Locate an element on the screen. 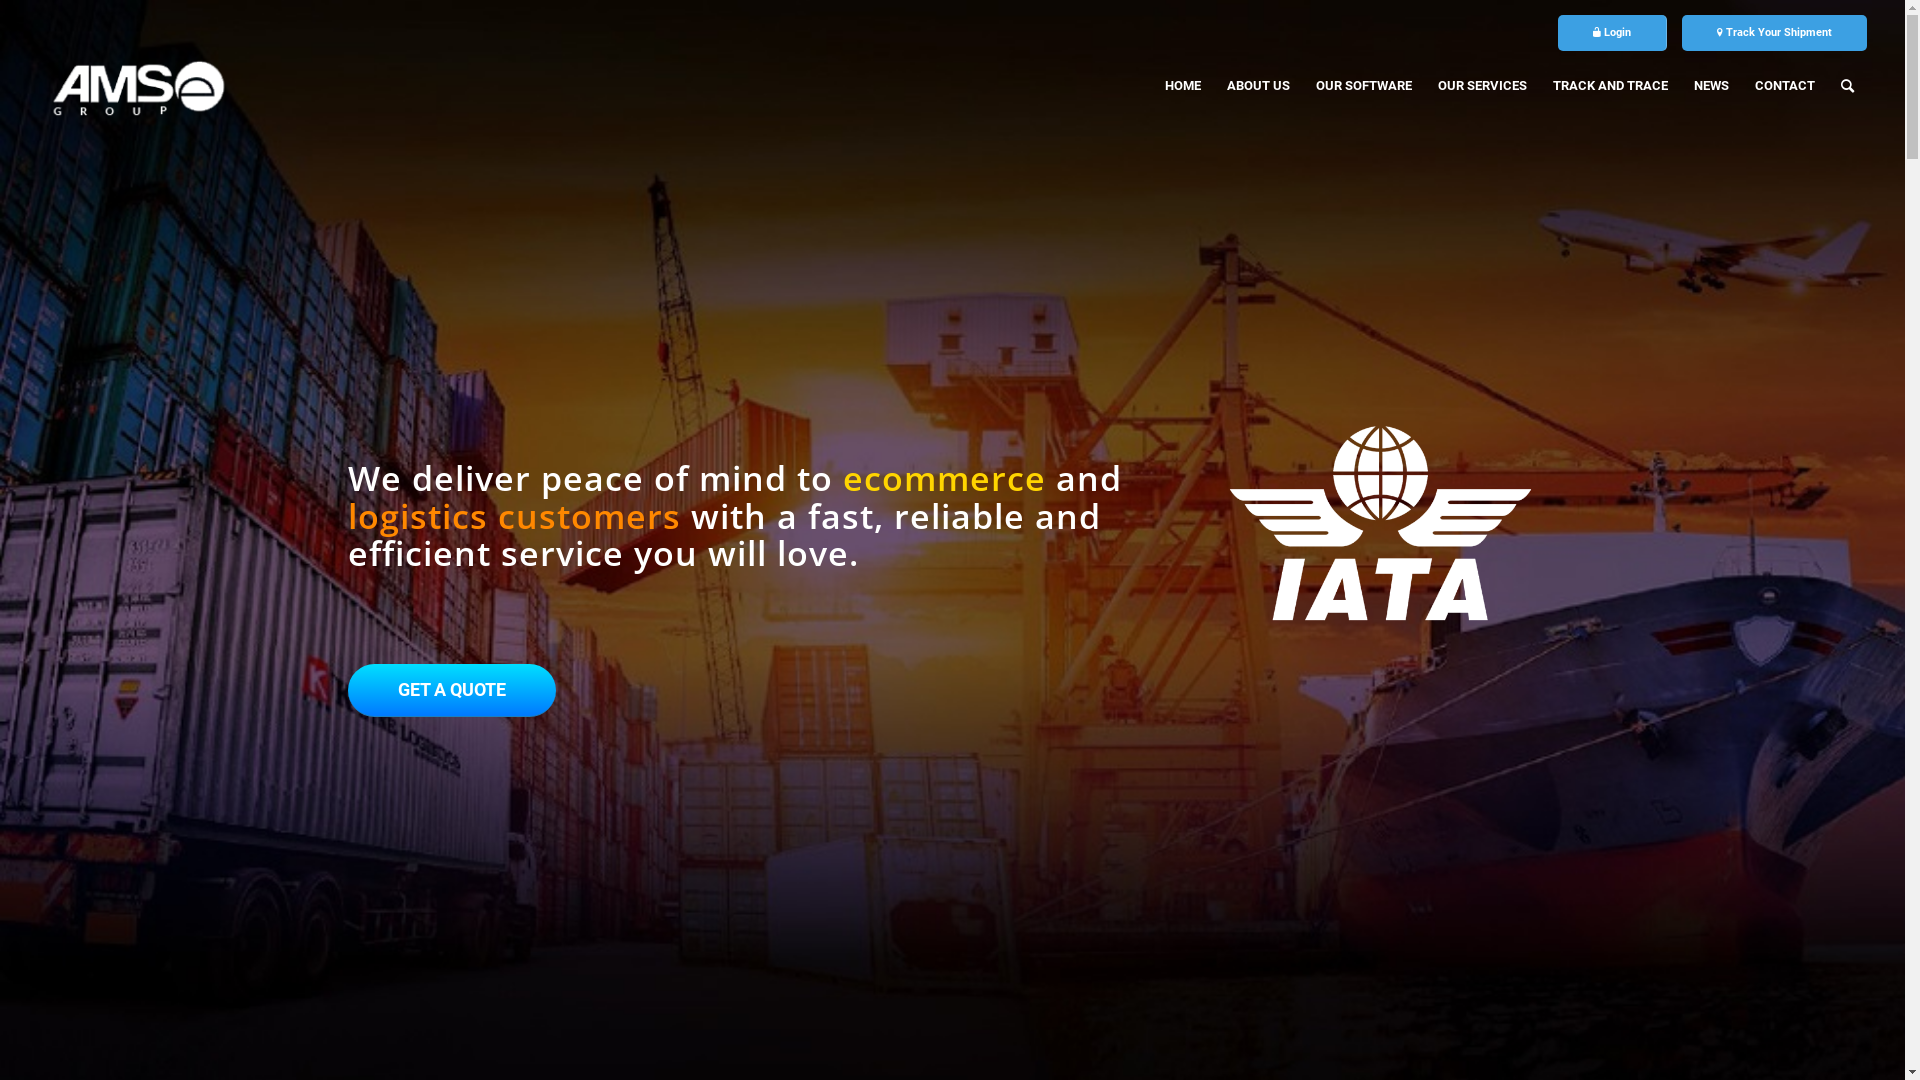 The width and height of the screenshot is (1920, 1080). OUR SOFTWARE is located at coordinates (1364, 86).